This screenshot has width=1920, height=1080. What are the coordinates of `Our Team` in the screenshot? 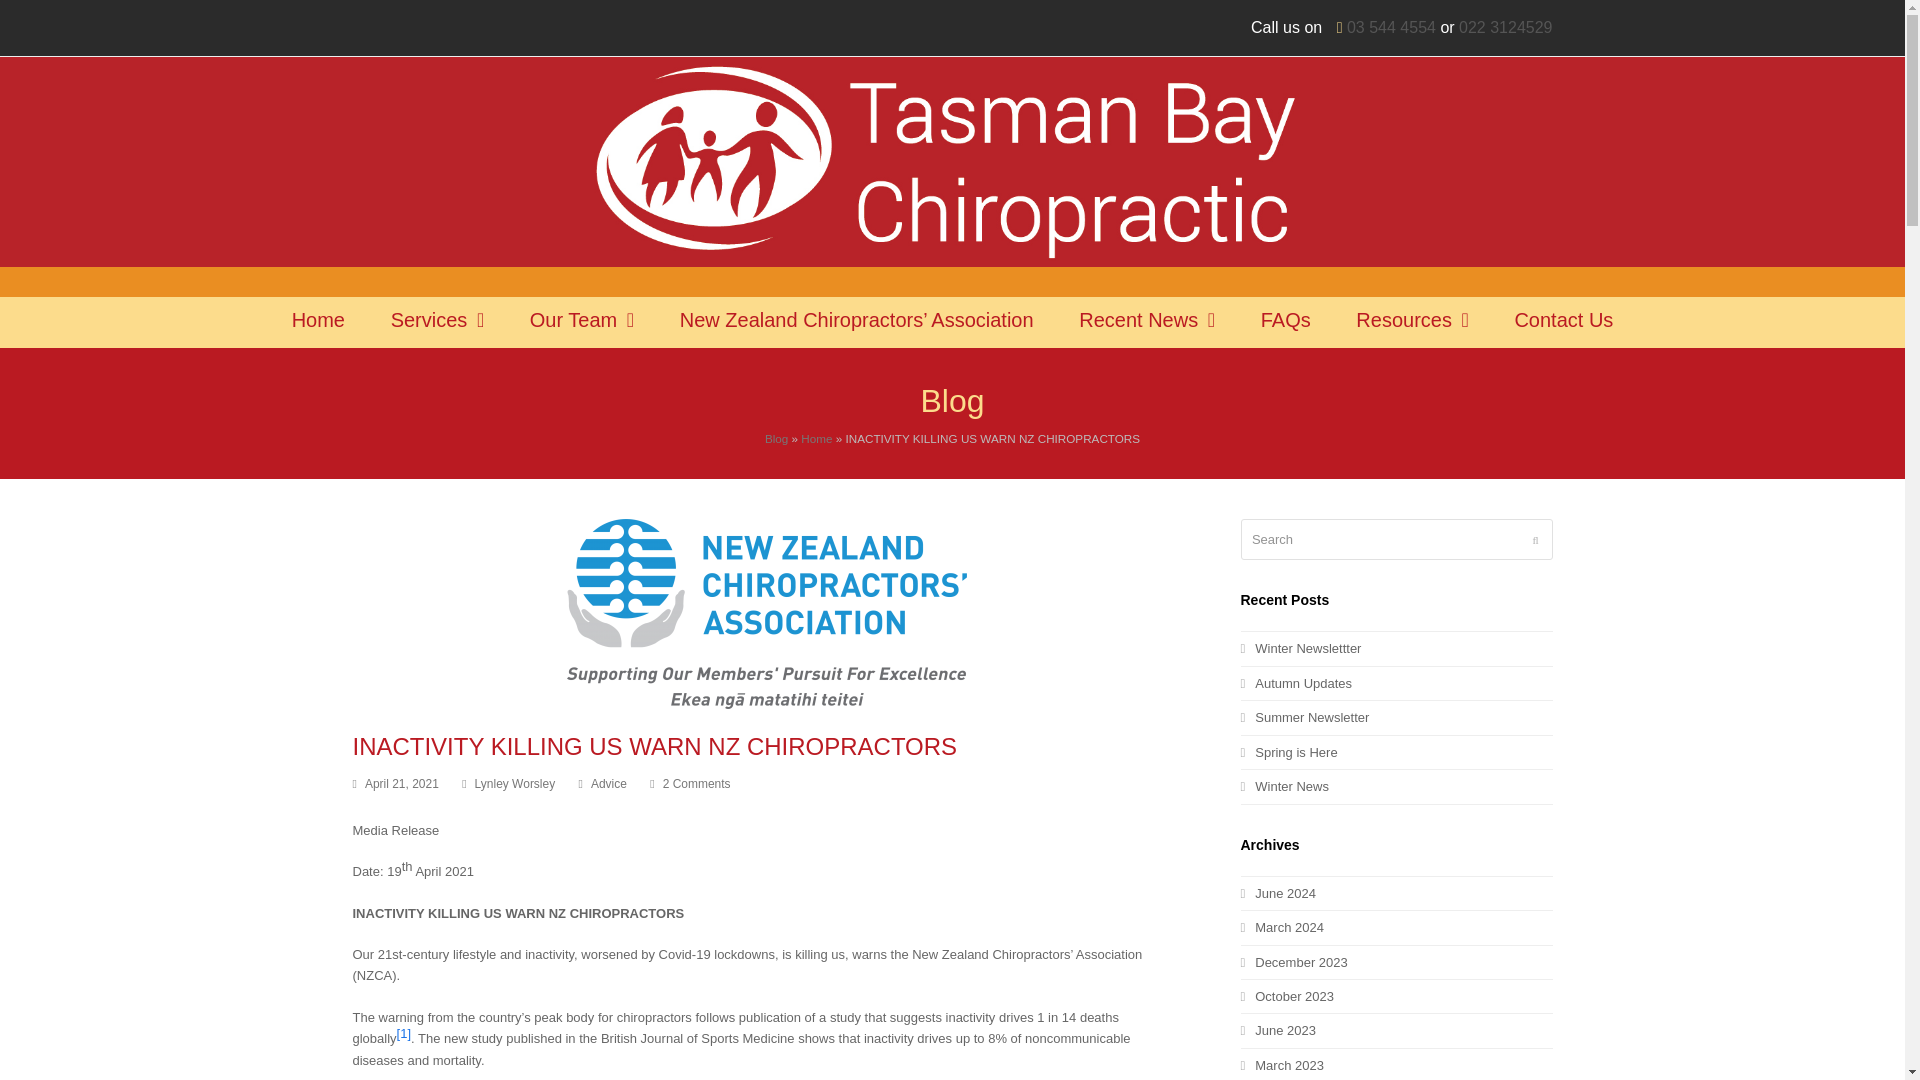 It's located at (581, 322).